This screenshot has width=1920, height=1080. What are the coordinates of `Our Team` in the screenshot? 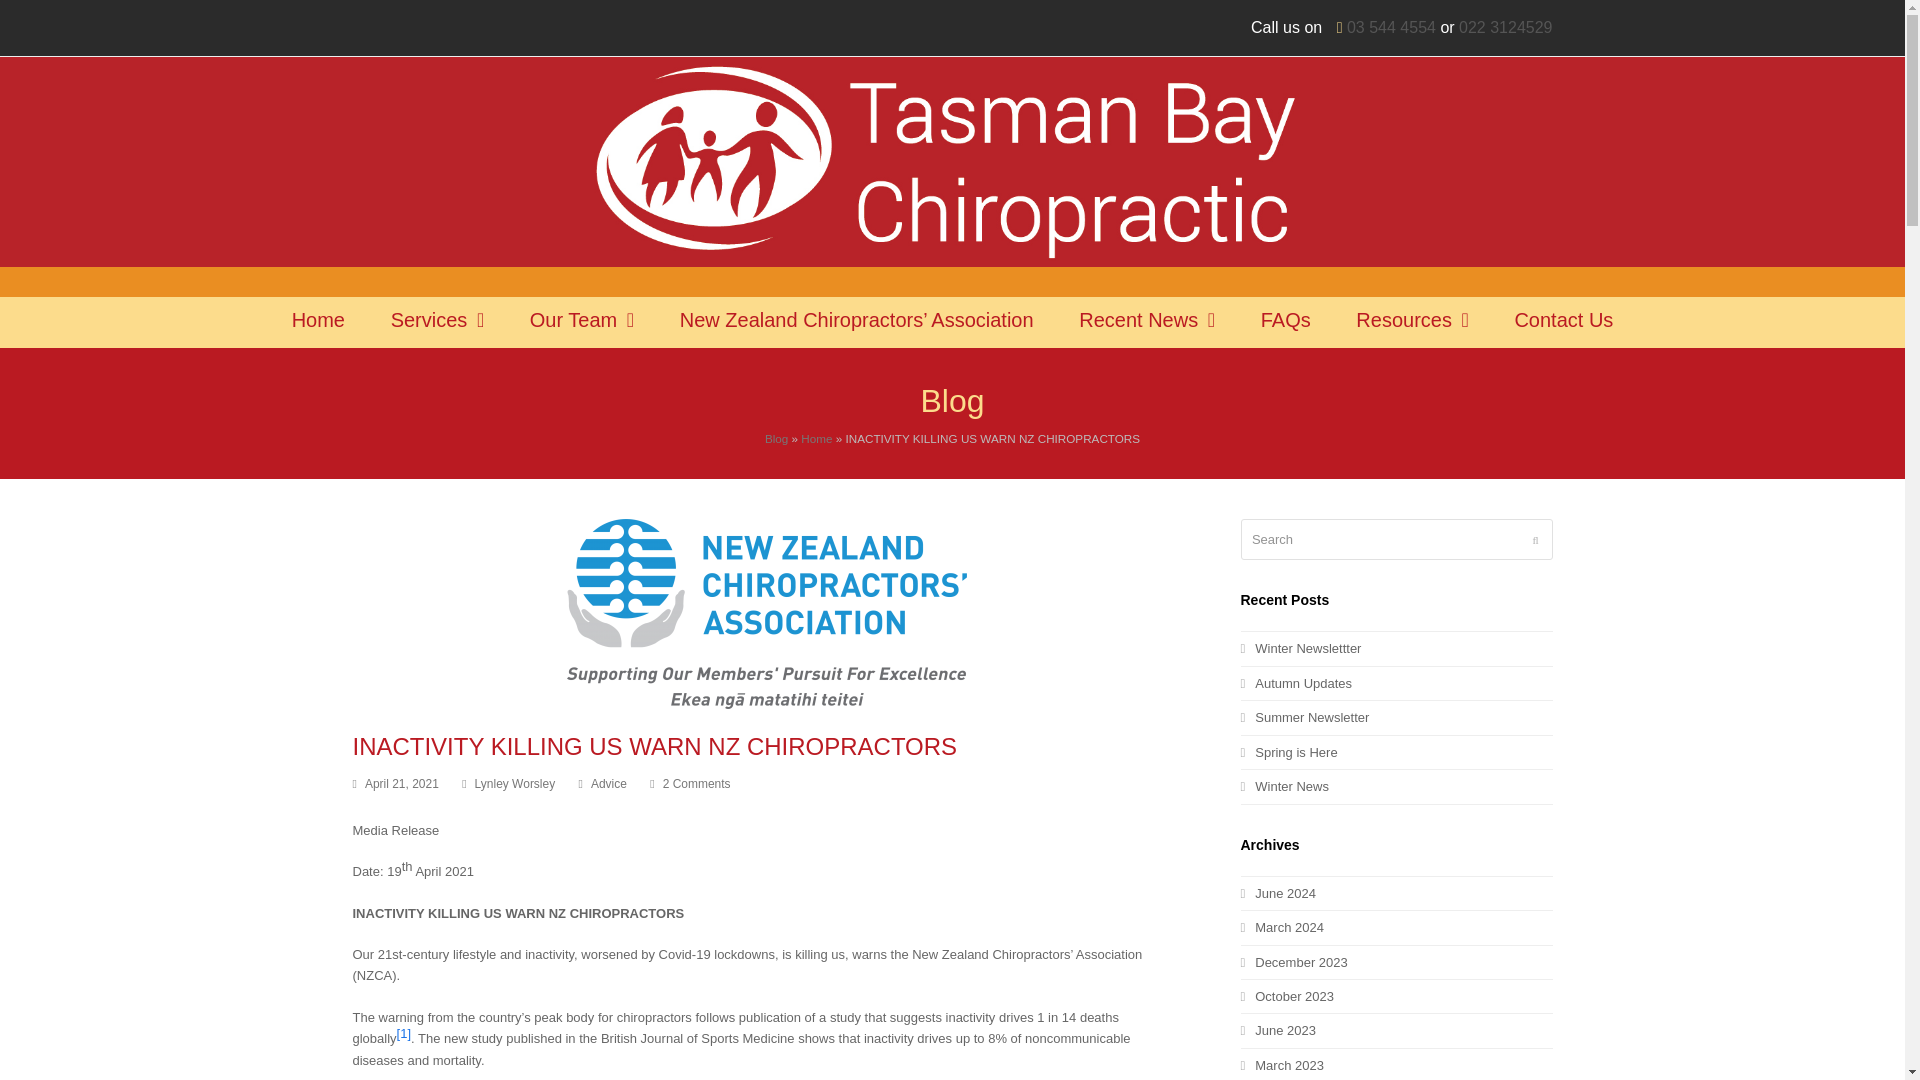 It's located at (581, 322).